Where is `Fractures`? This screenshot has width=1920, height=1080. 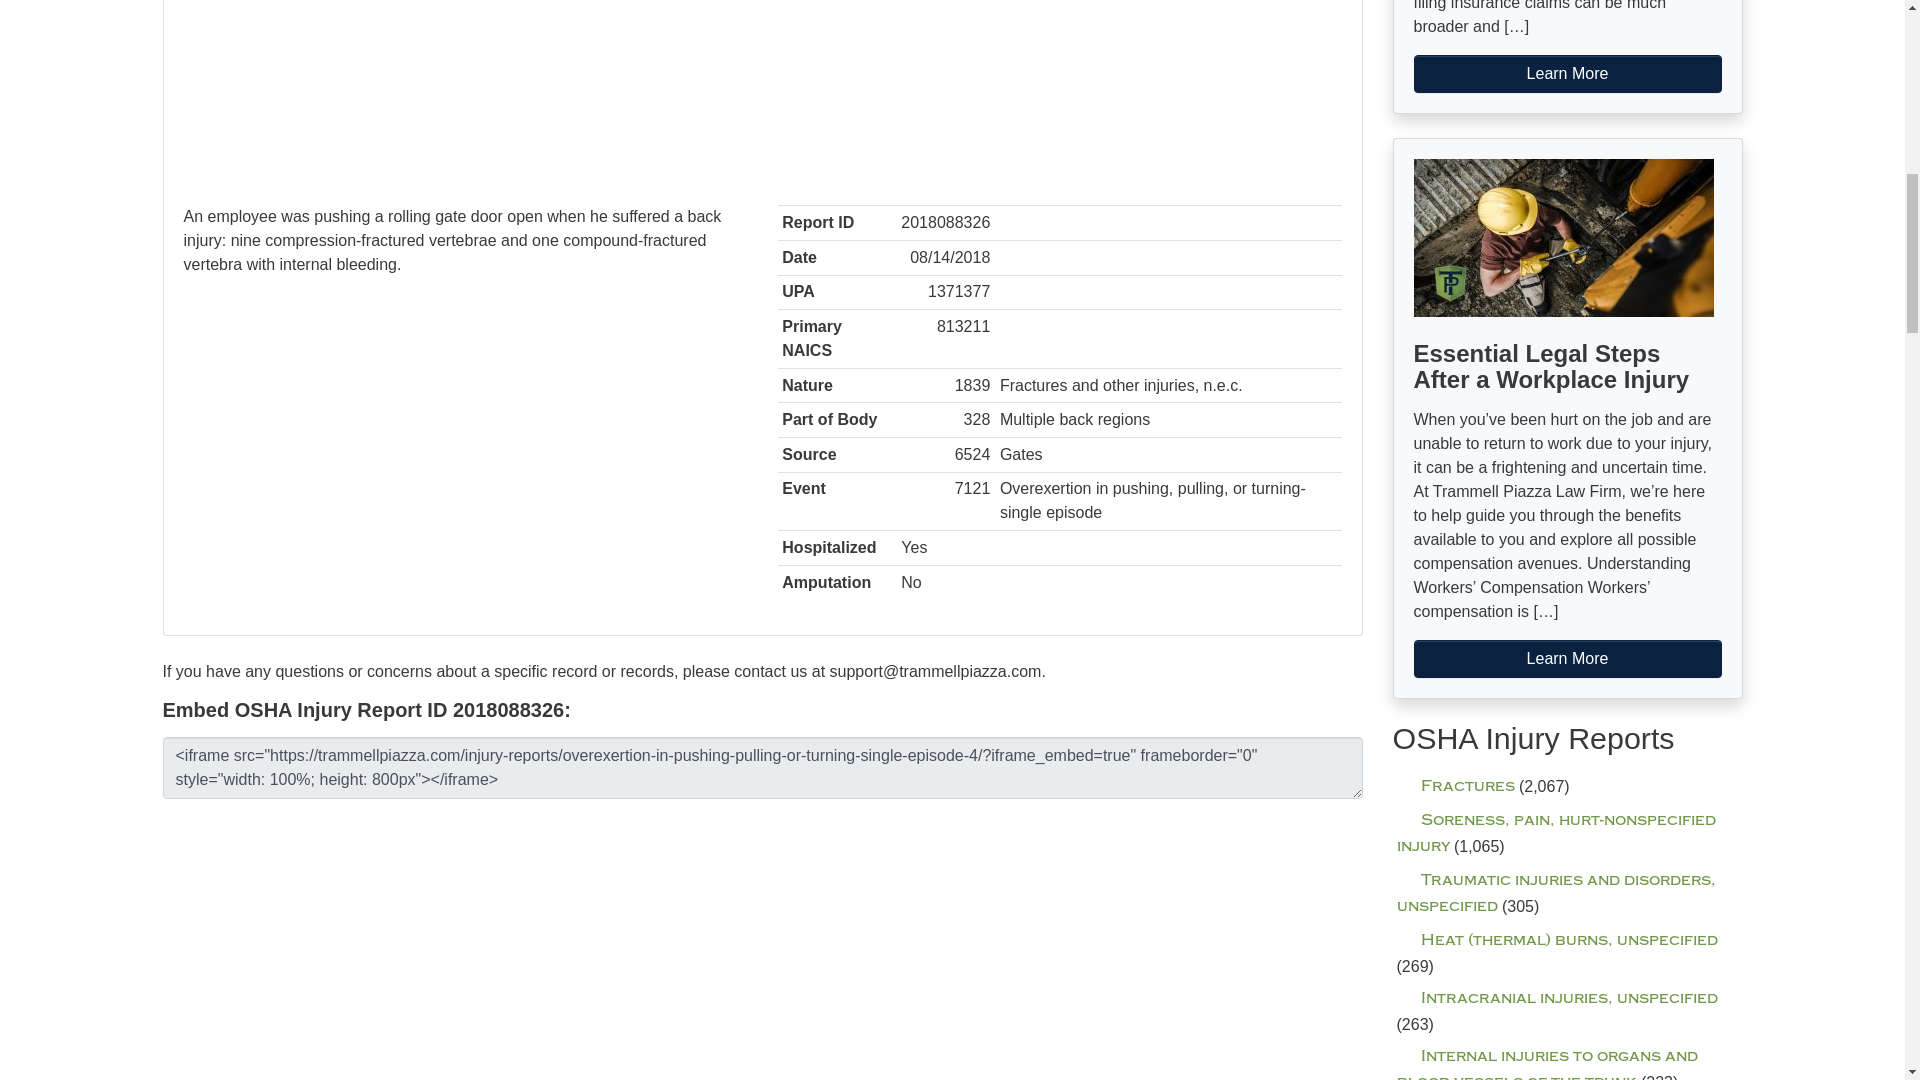 Fractures is located at coordinates (1454, 786).